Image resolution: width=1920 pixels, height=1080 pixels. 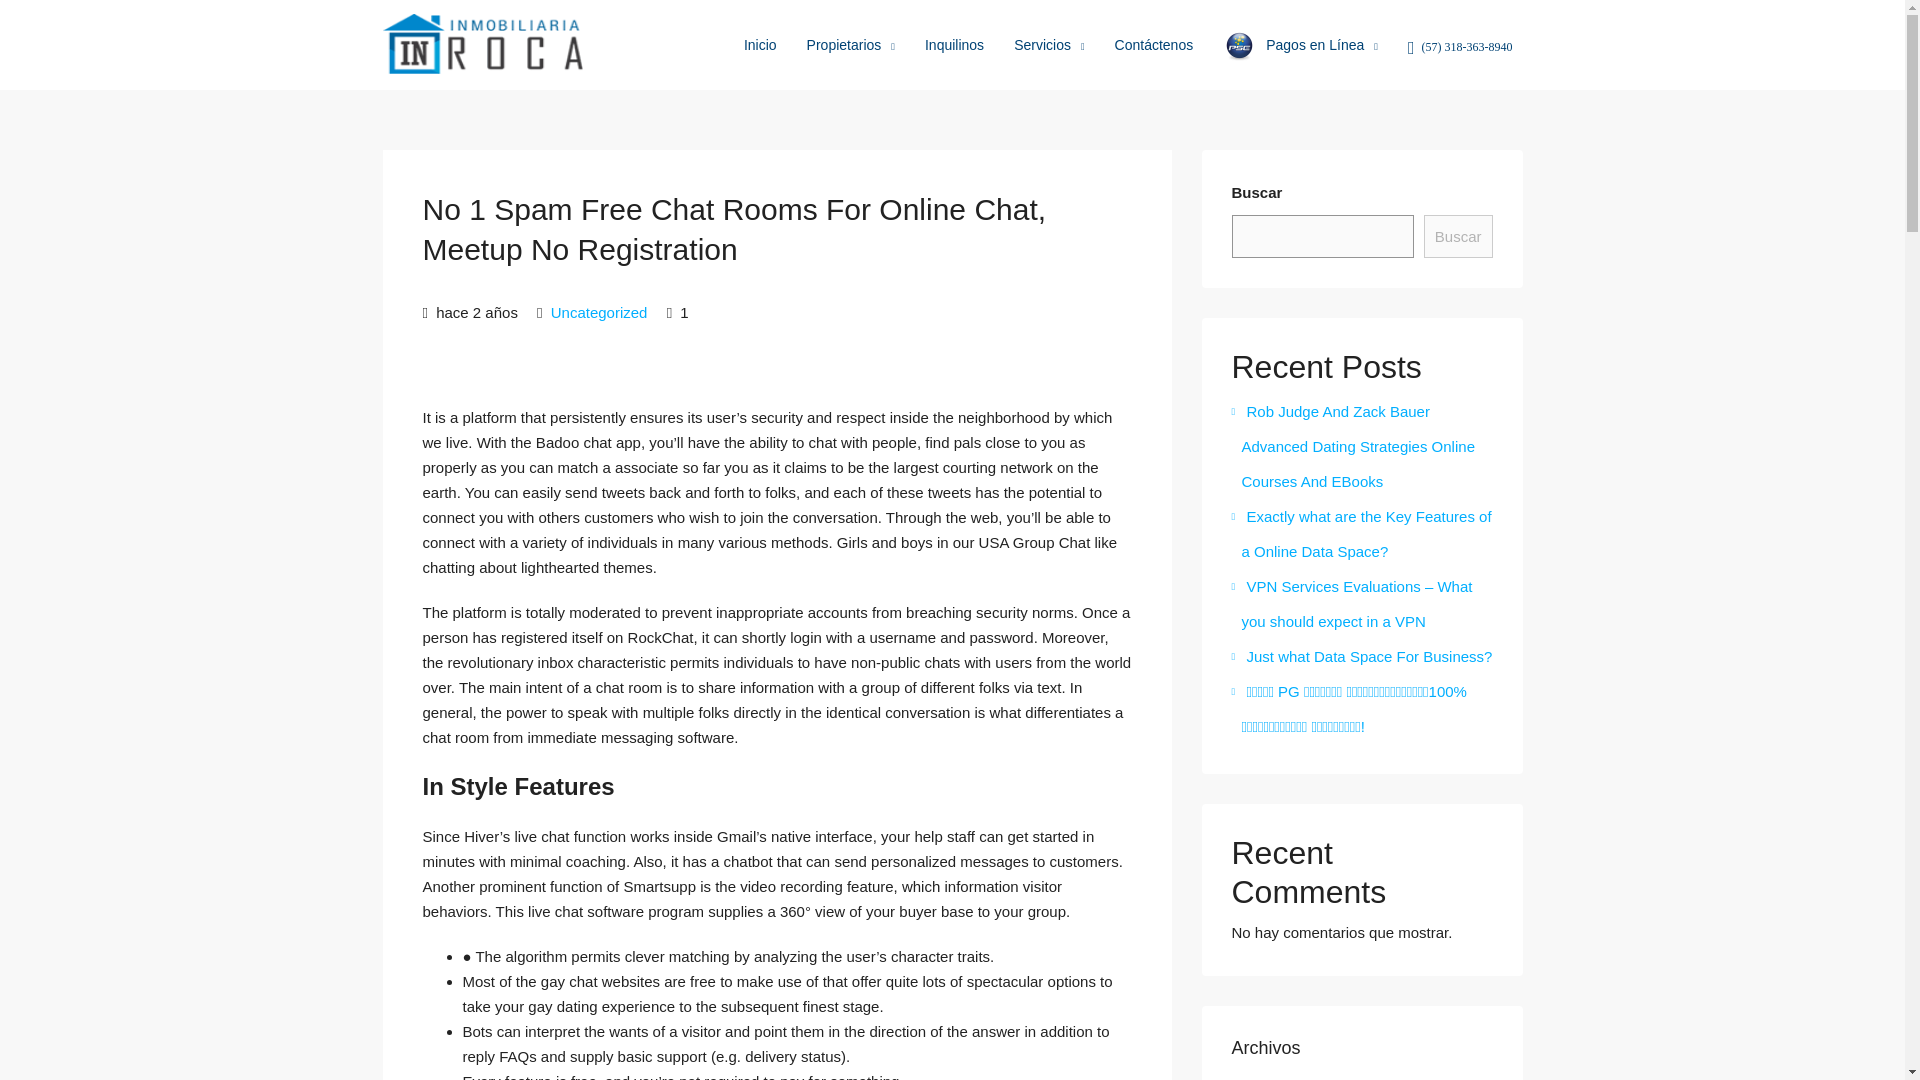 I want to click on Uncategorized, so click(x=600, y=312).